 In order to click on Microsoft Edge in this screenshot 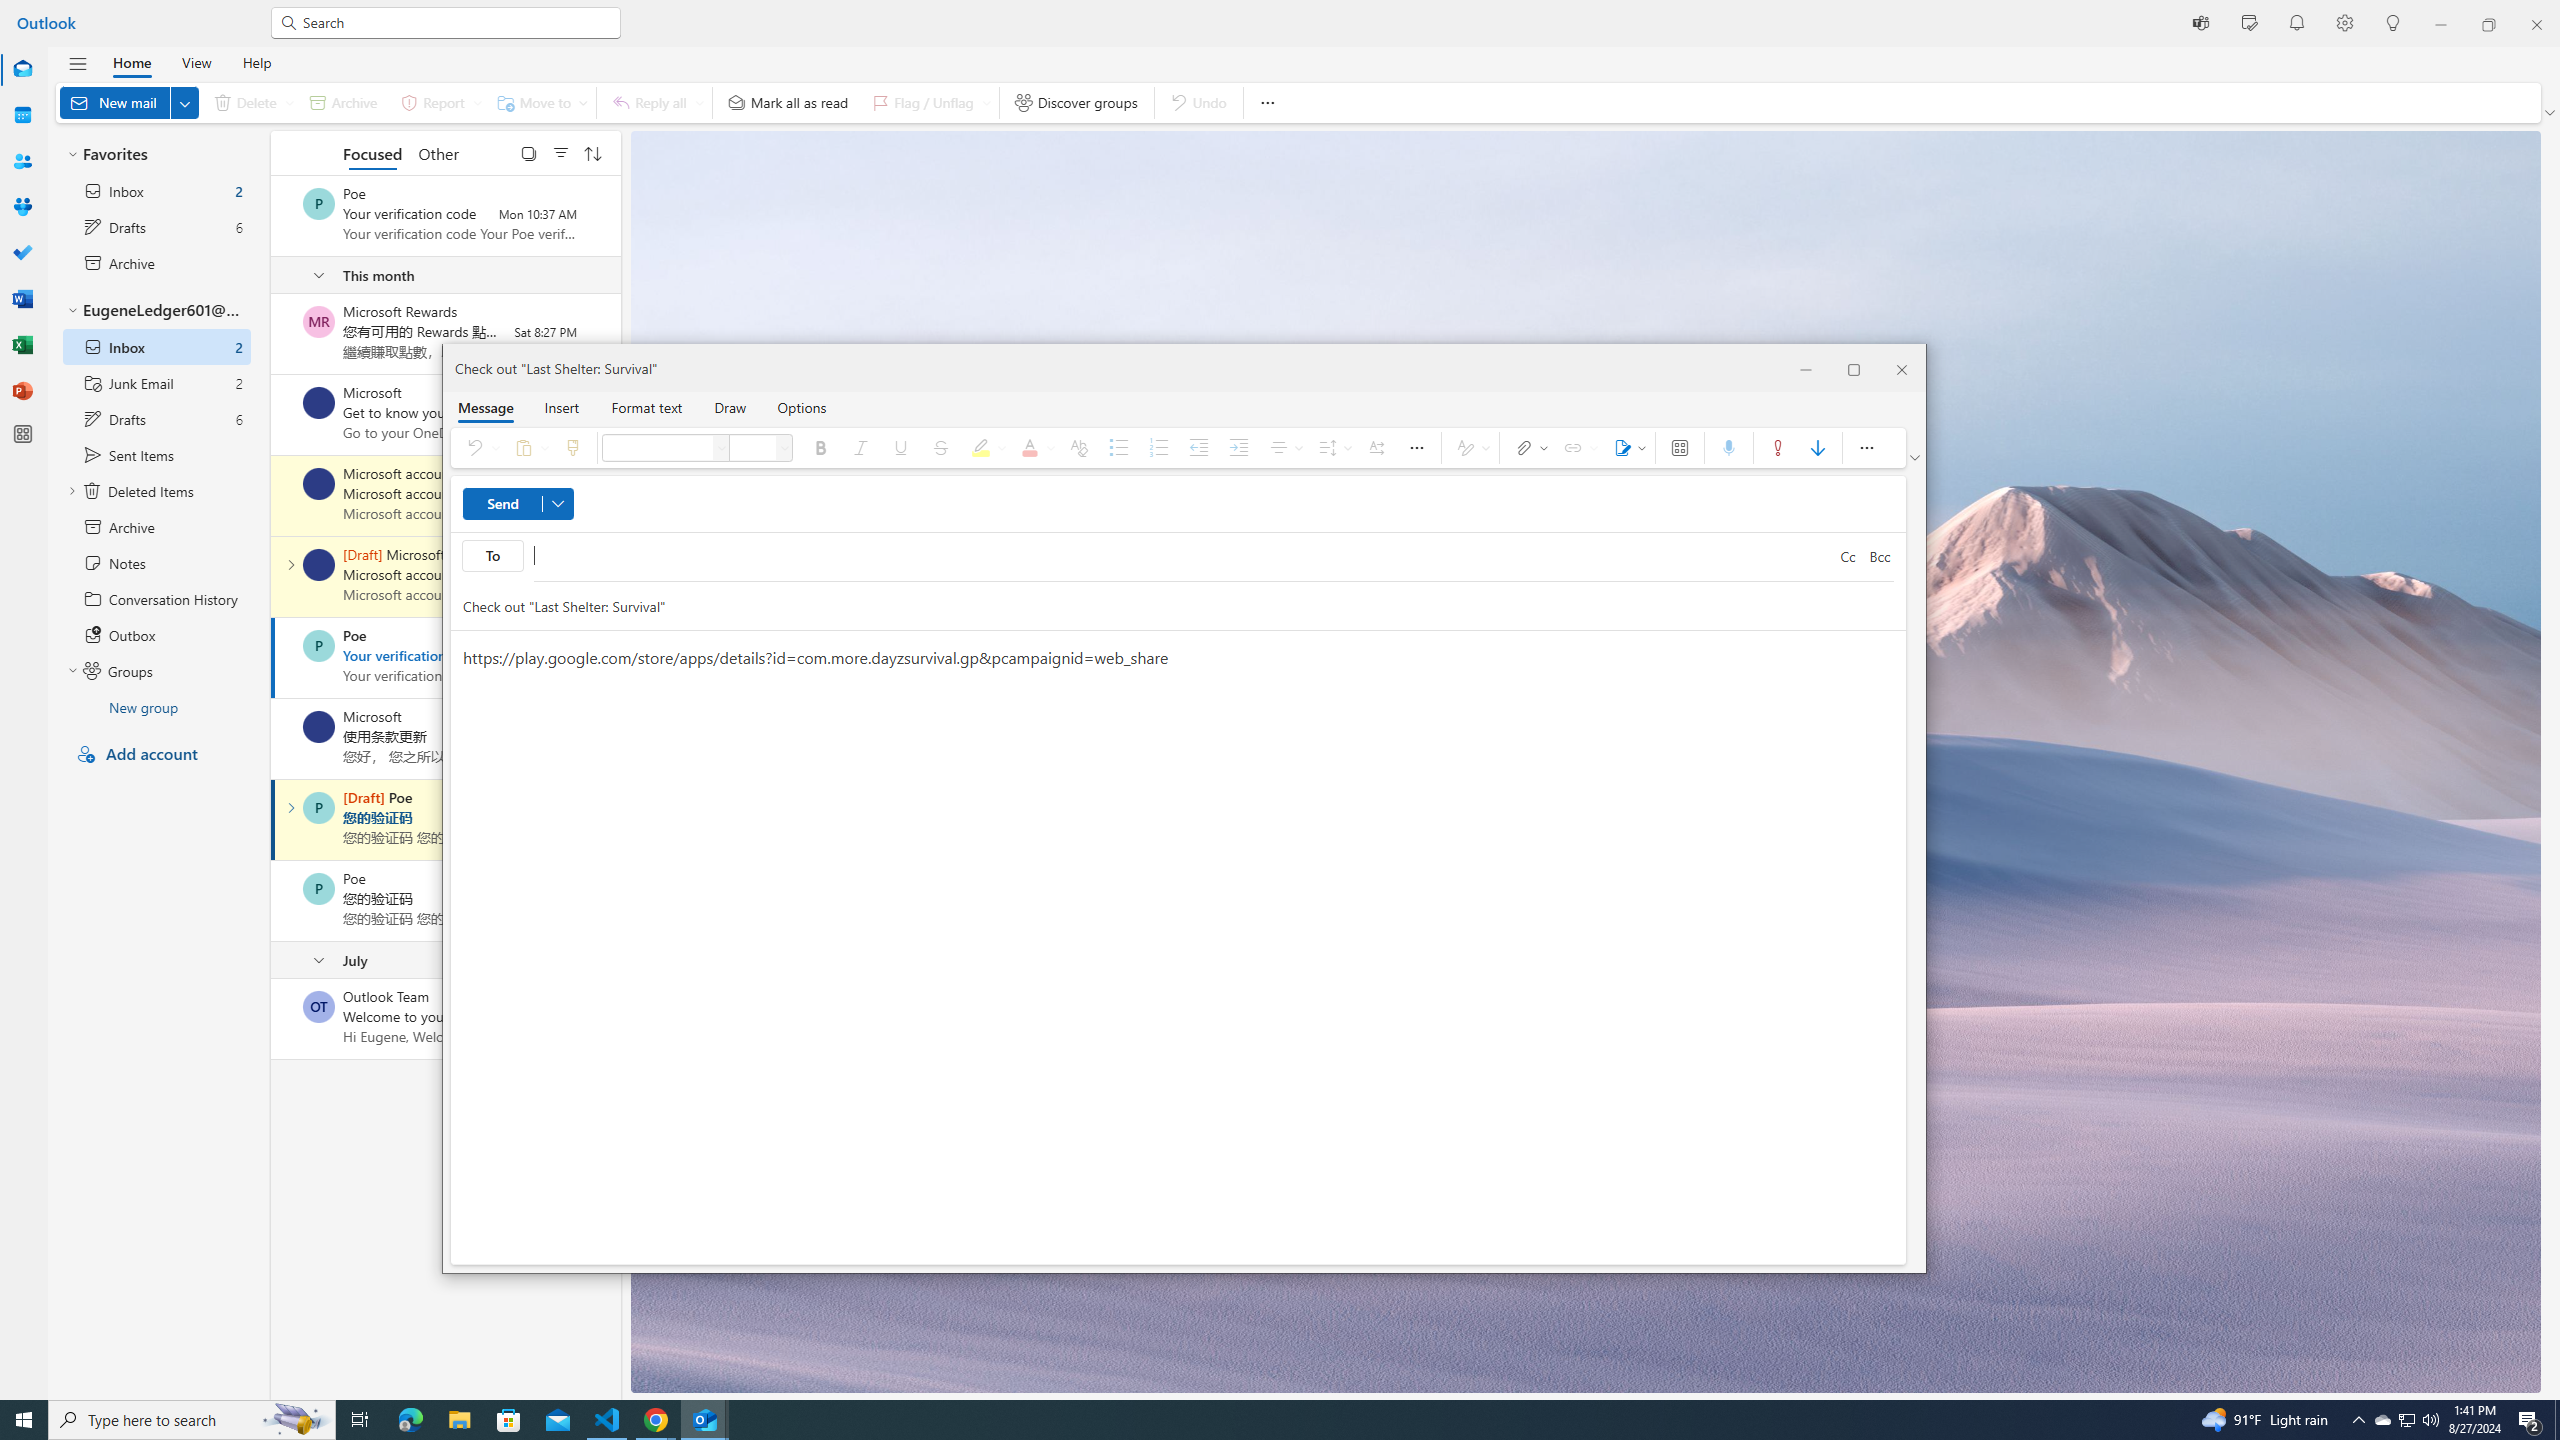, I will do `click(410, 1420)`.